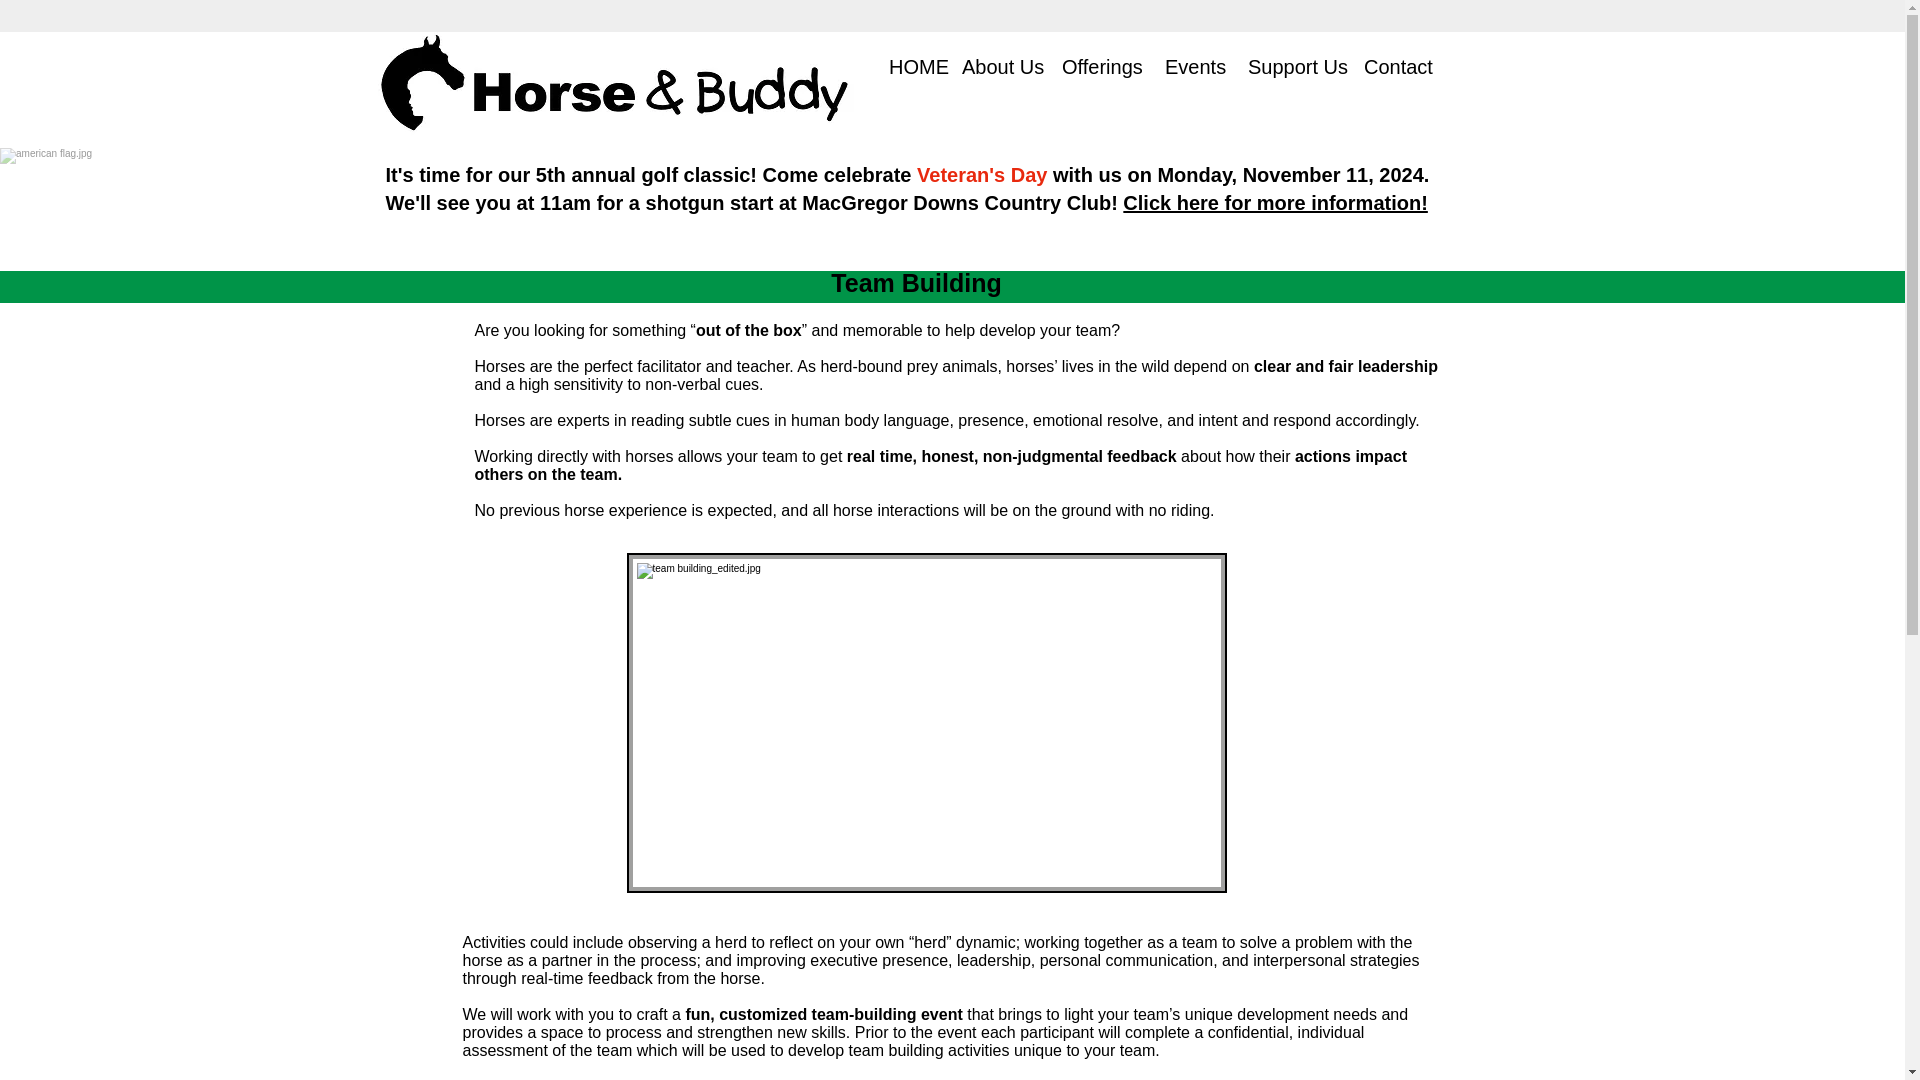 The width and height of the screenshot is (1920, 1080). What do you see at coordinates (1290, 67) in the screenshot?
I see `Support Us` at bounding box center [1290, 67].